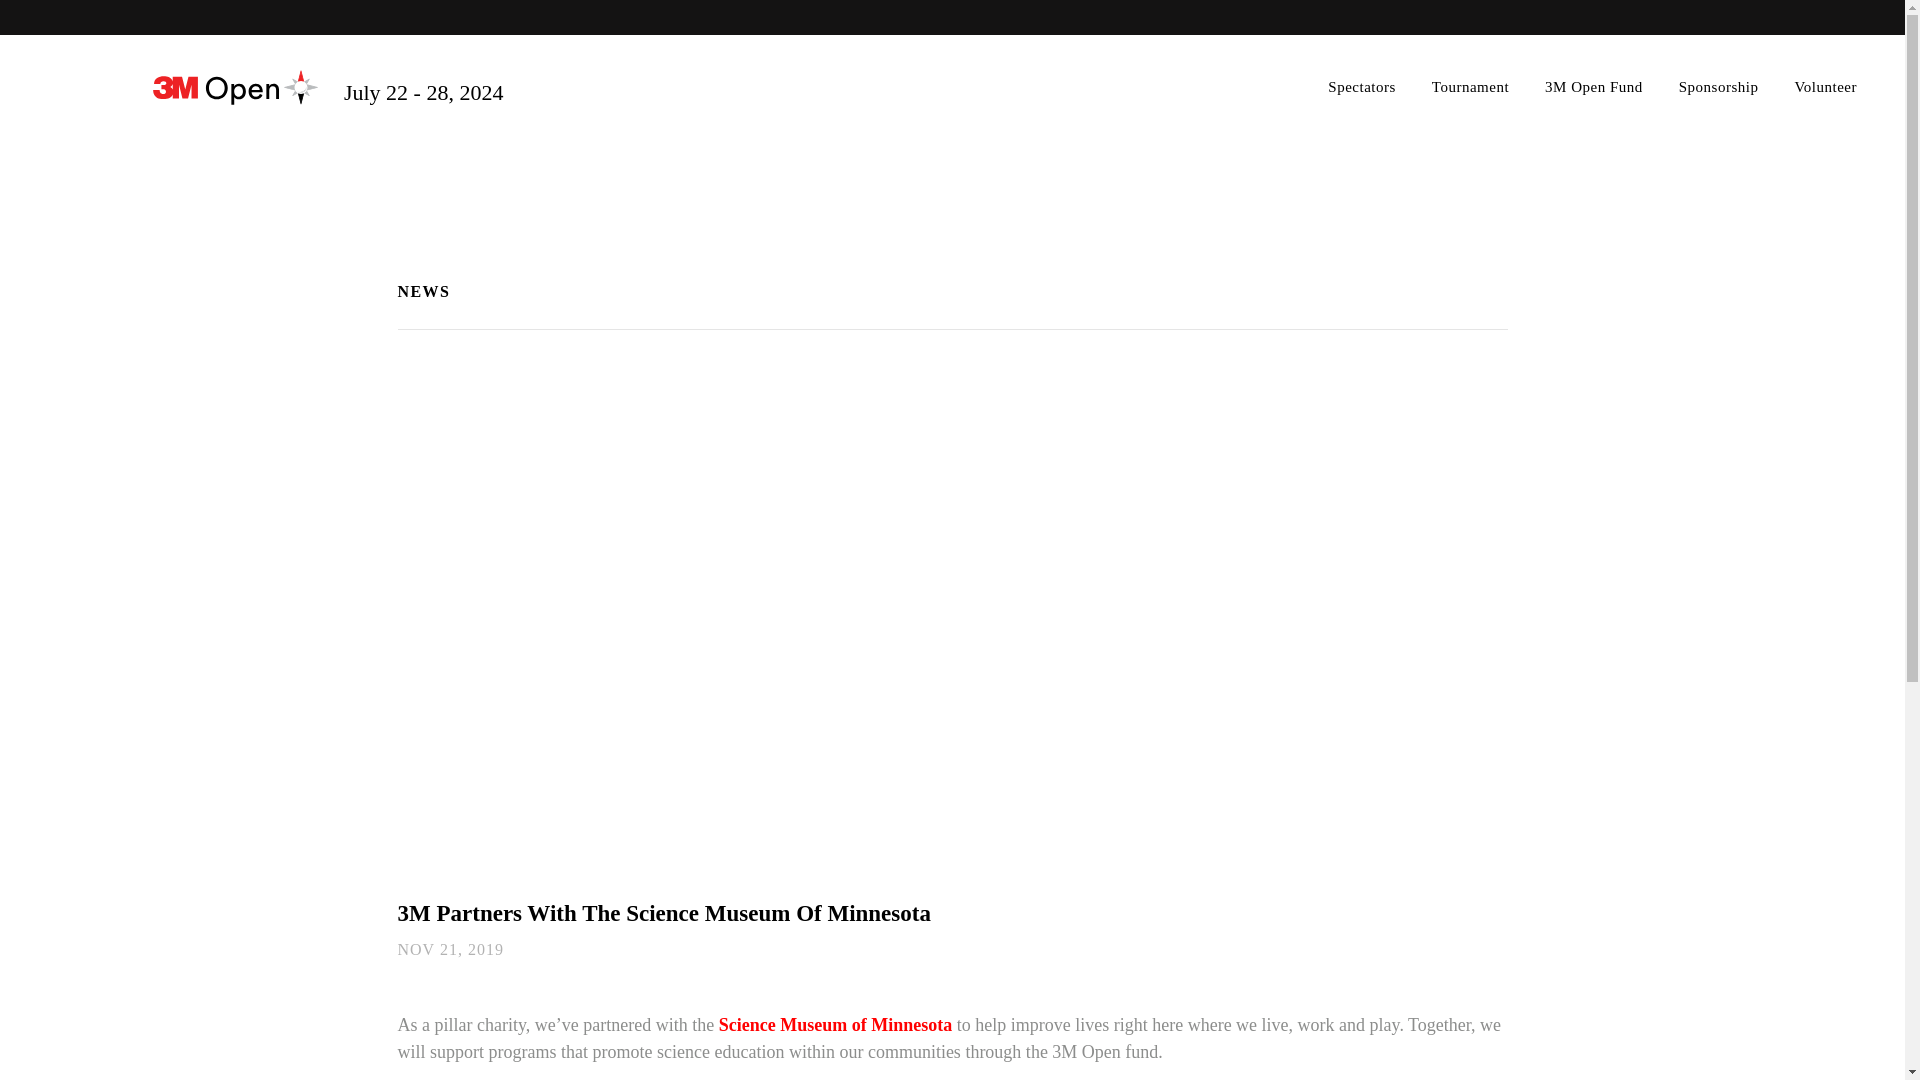 The height and width of the screenshot is (1080, 1920). What do you see at coordinates (1826, 87) in the screenshot?
I see `Volunteer` at bounding box center [1826, 87].